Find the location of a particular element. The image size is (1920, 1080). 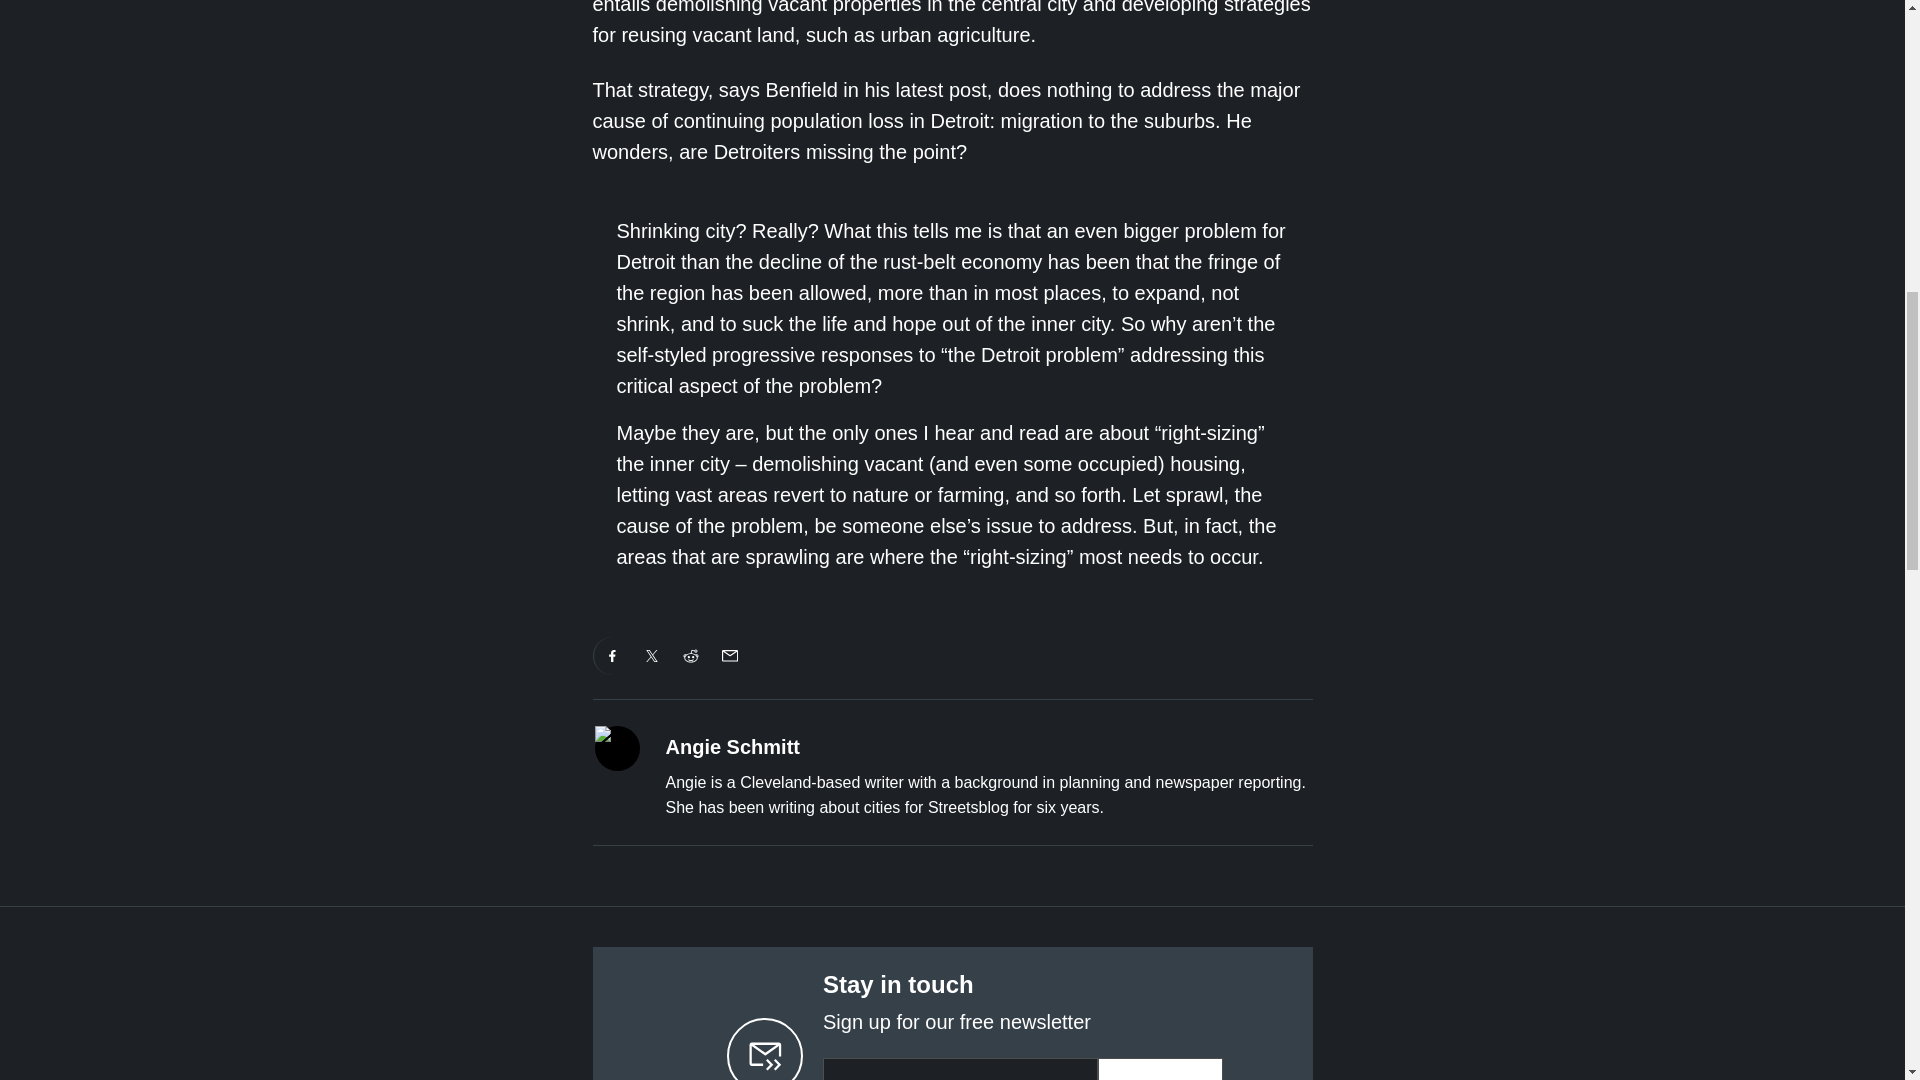

SIGN UP is located at coordinates (1160, 1069).